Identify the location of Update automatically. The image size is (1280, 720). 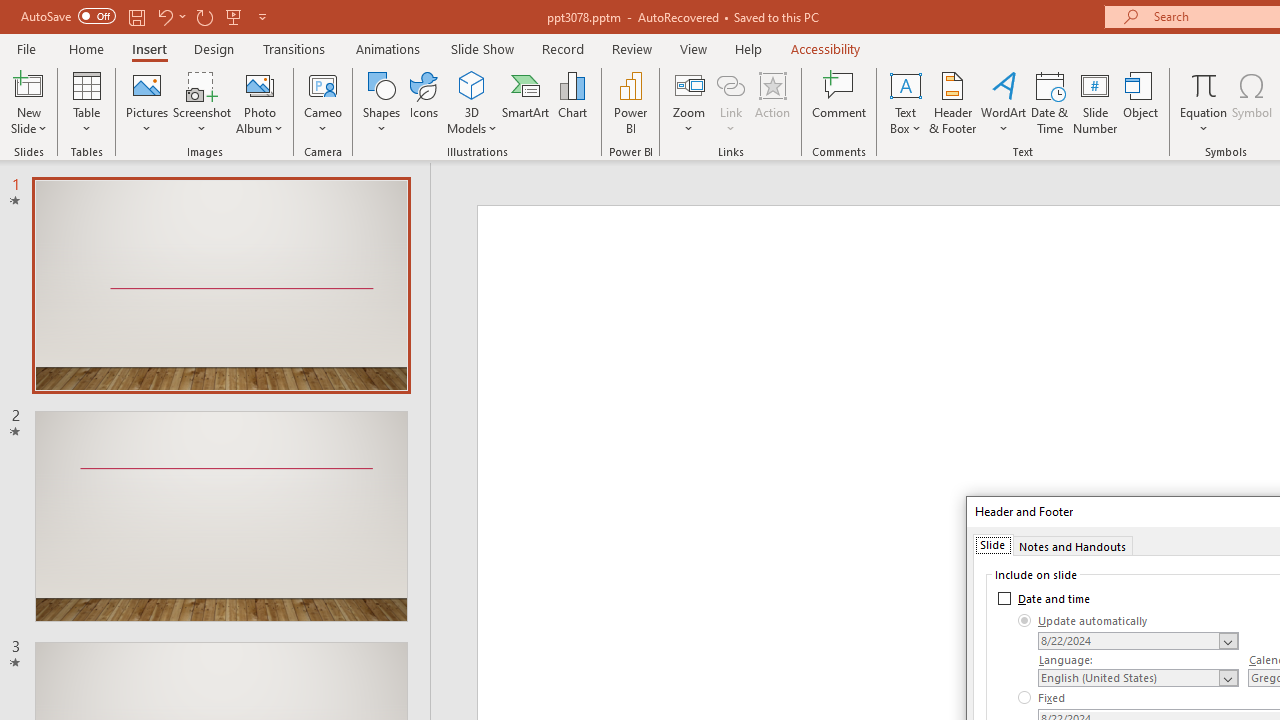
(1083, 620).